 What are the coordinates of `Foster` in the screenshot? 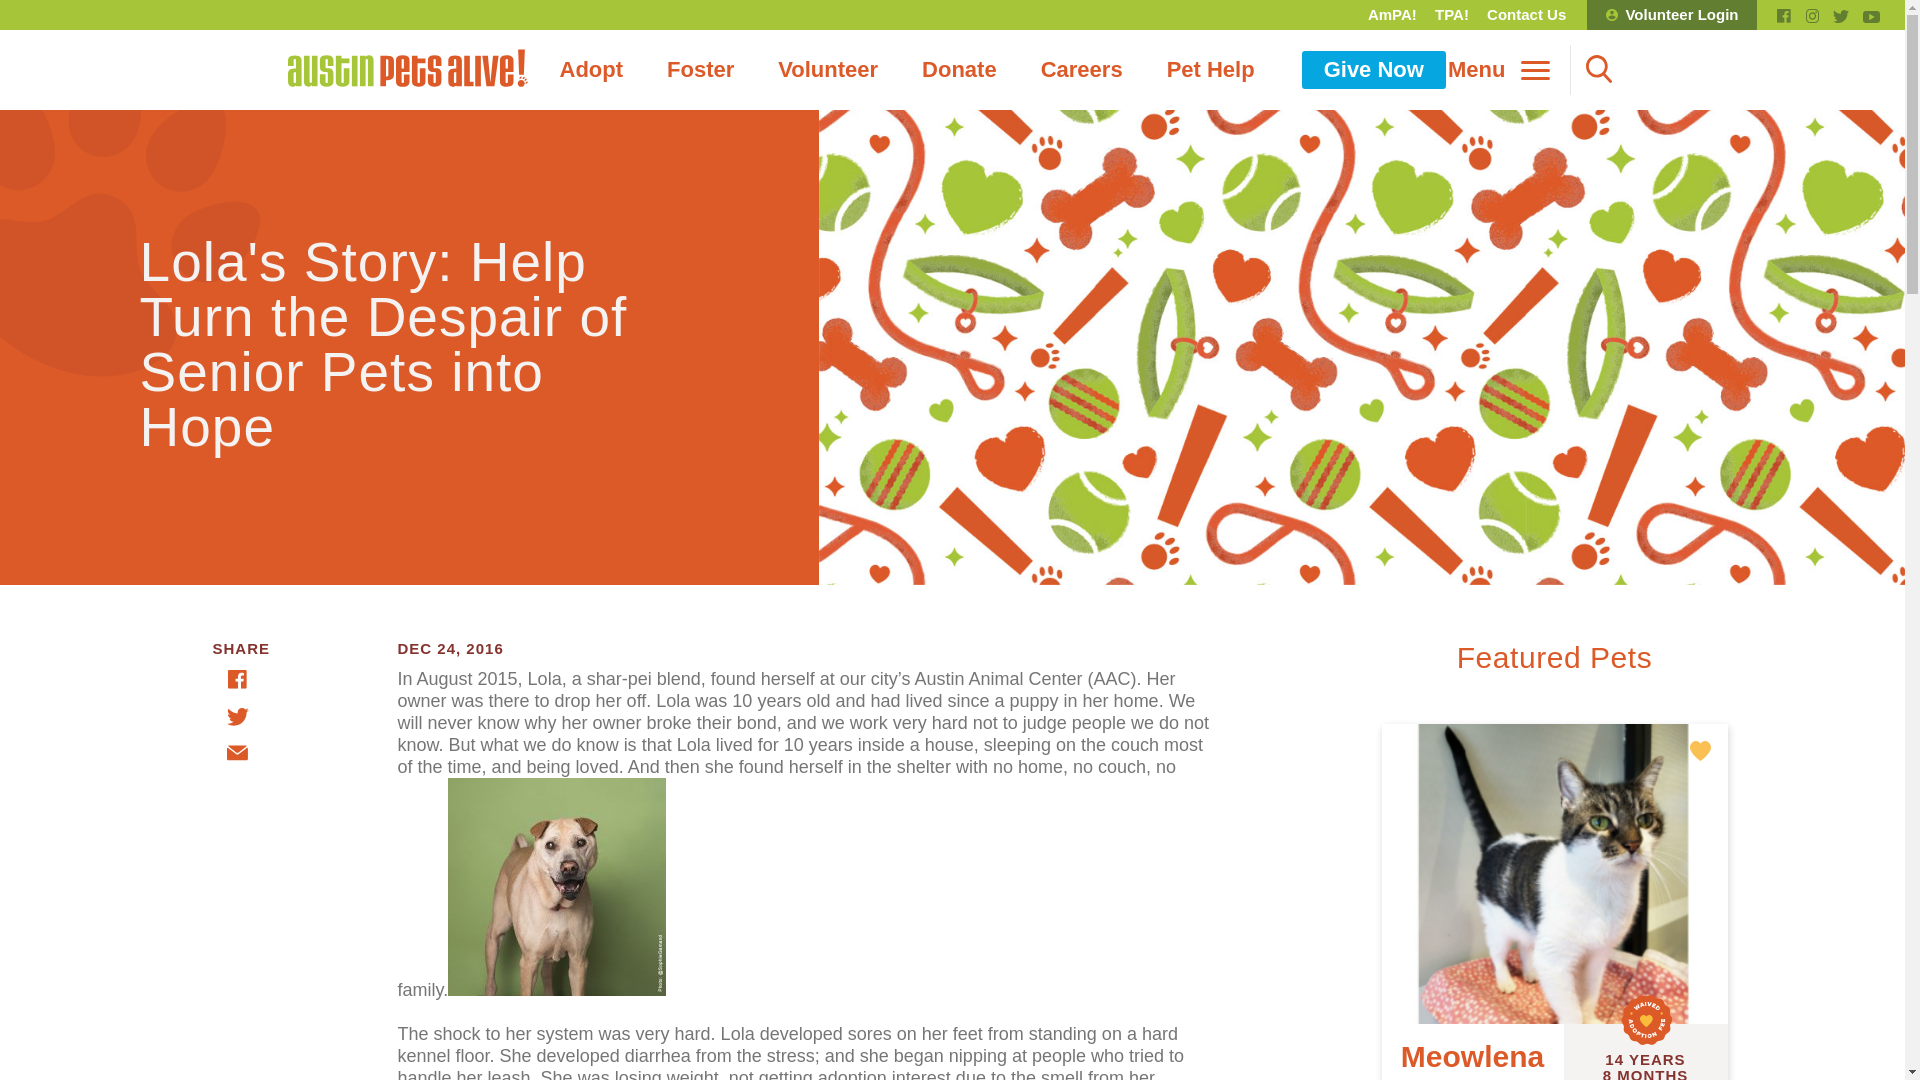 It's located at (700, 69).